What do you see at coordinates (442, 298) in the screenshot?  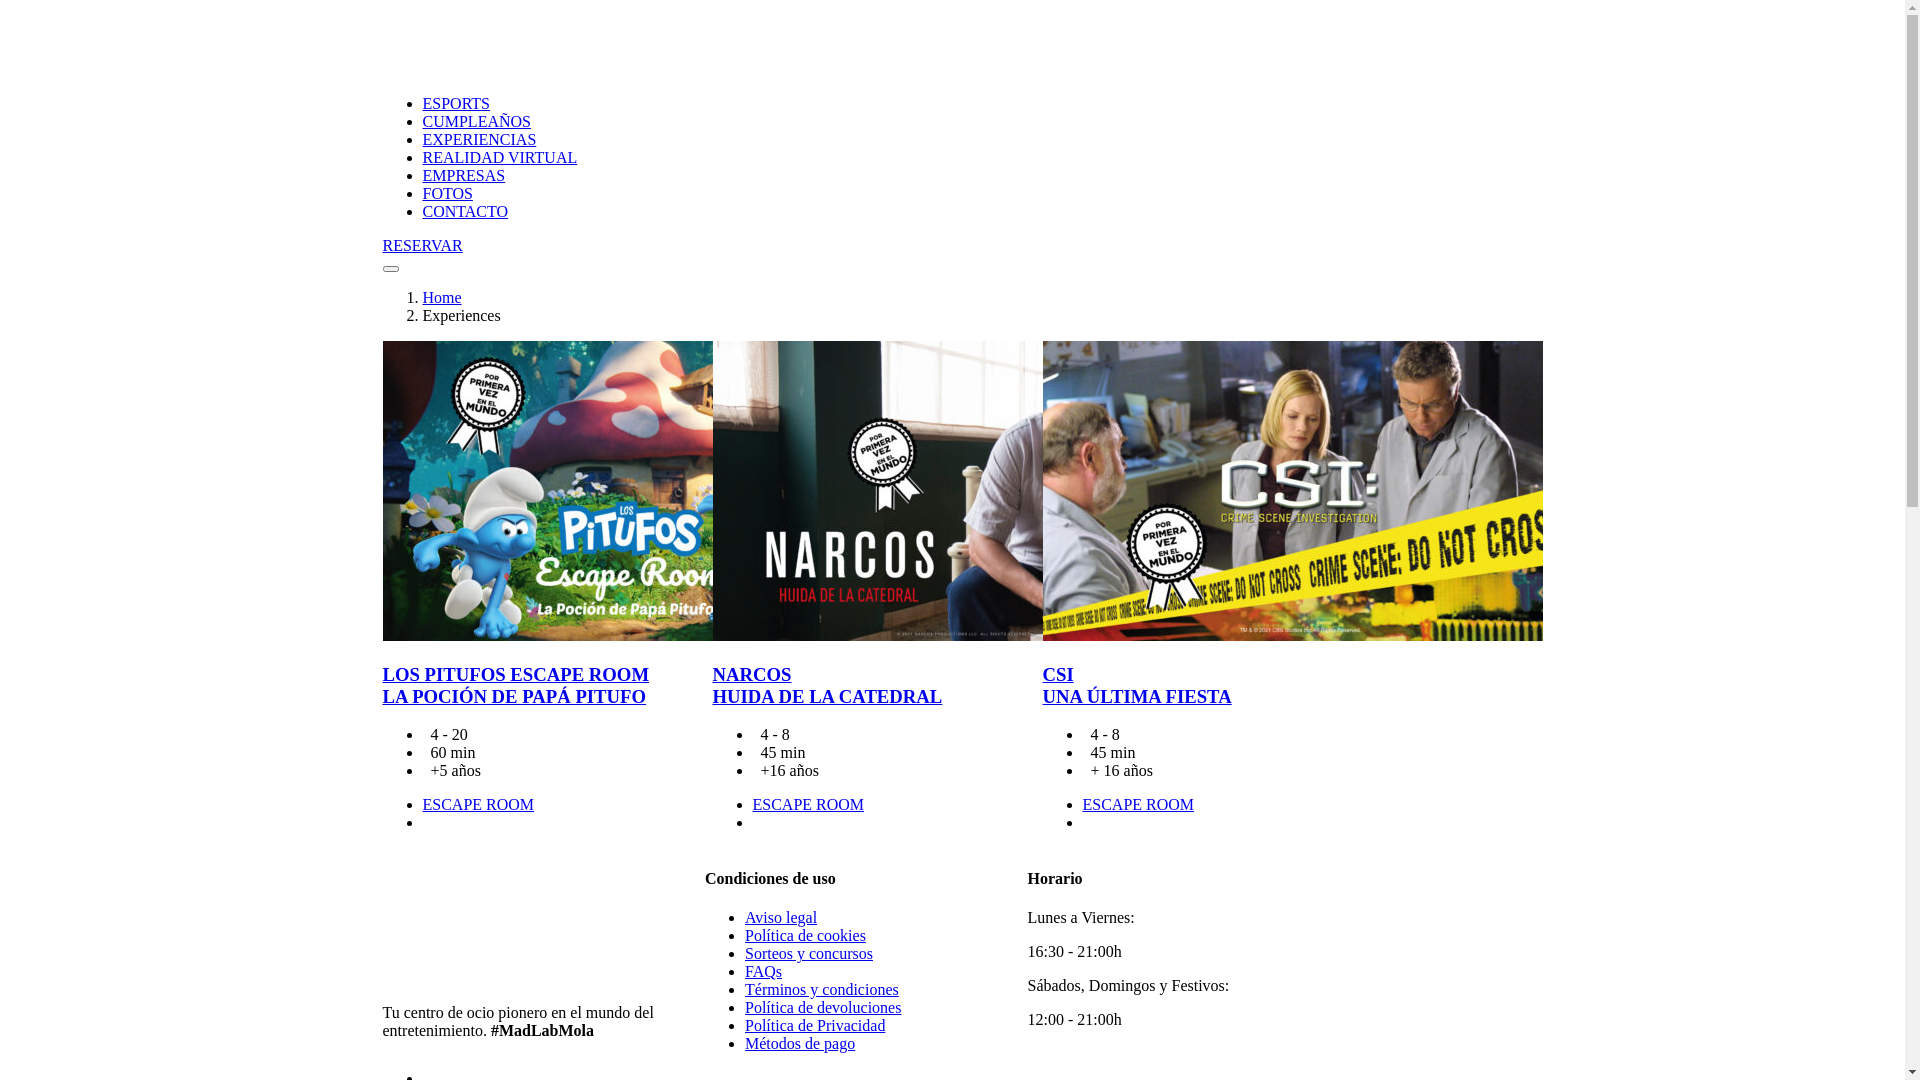 I see `Home` at bounding box center [442, 298].